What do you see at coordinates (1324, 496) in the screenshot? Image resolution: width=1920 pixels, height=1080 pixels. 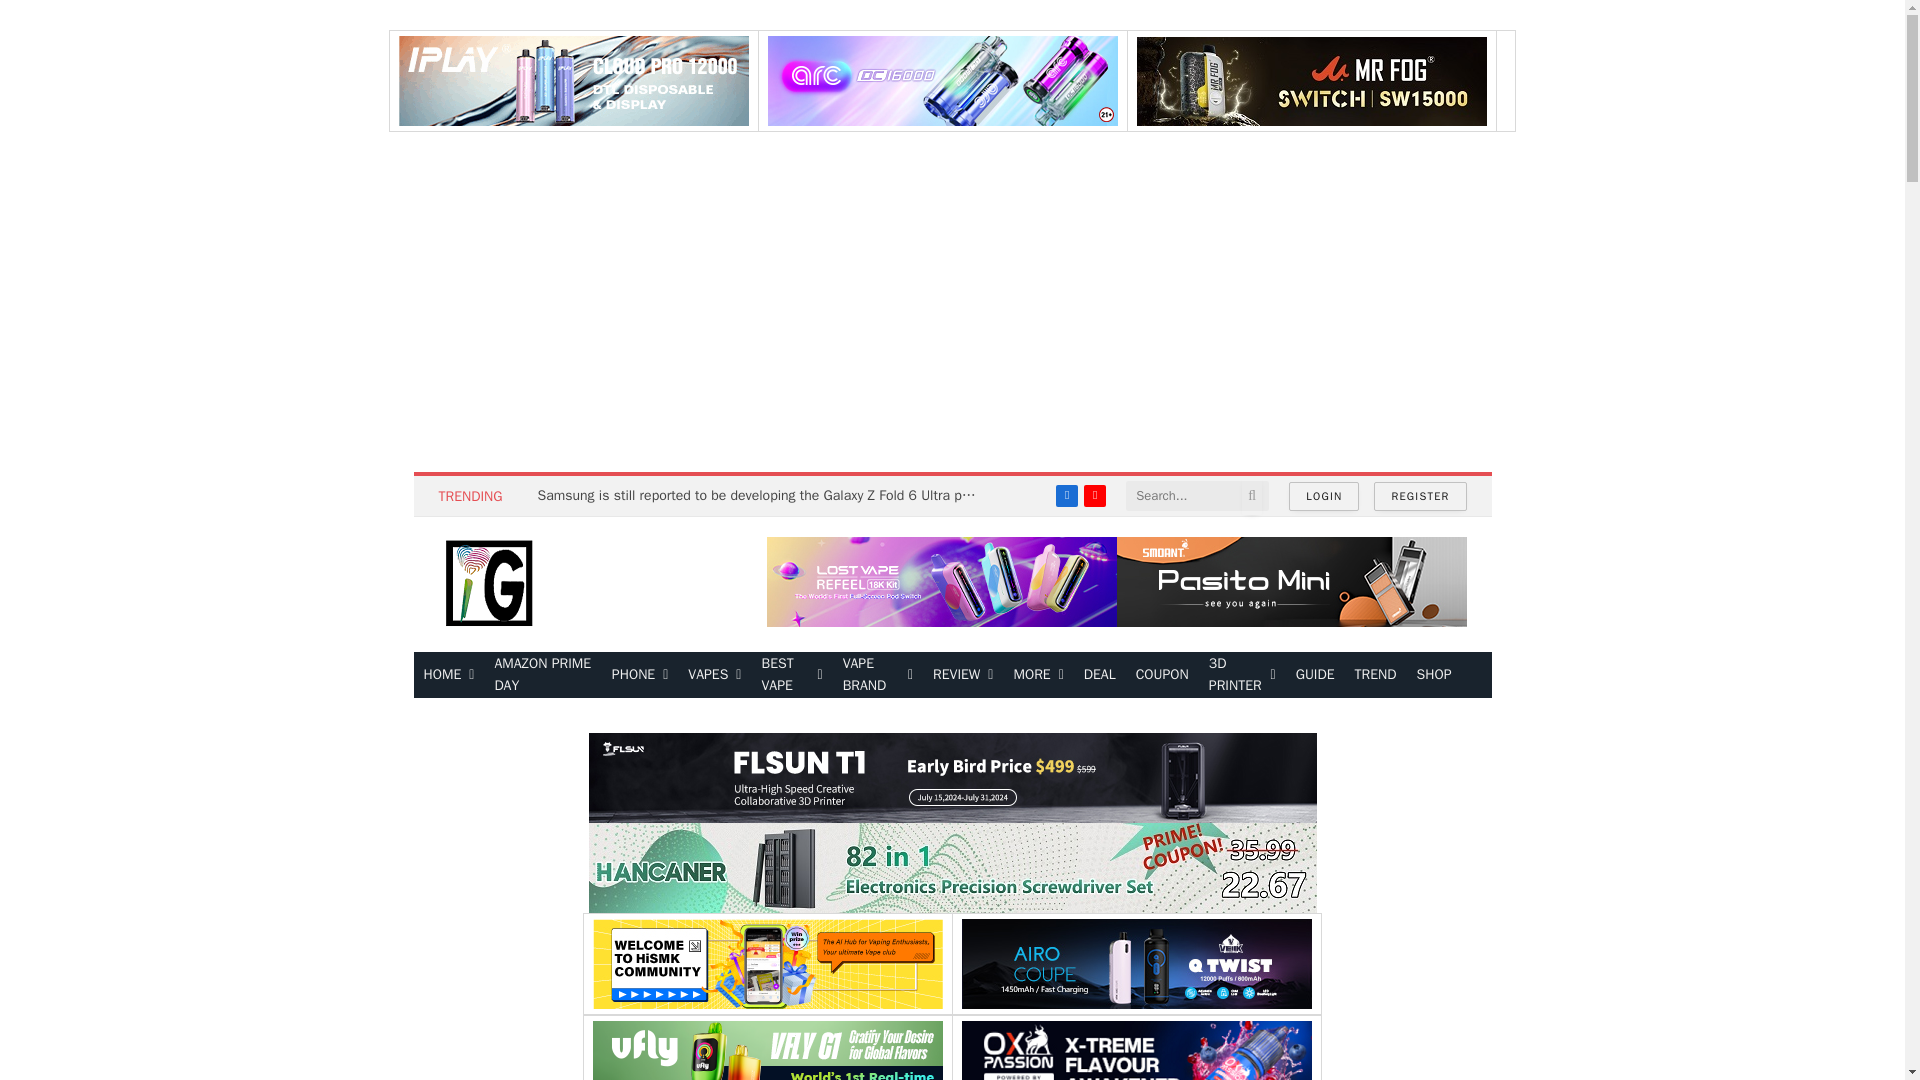 I see `LOGIN` at bounding box center [1324, 496].